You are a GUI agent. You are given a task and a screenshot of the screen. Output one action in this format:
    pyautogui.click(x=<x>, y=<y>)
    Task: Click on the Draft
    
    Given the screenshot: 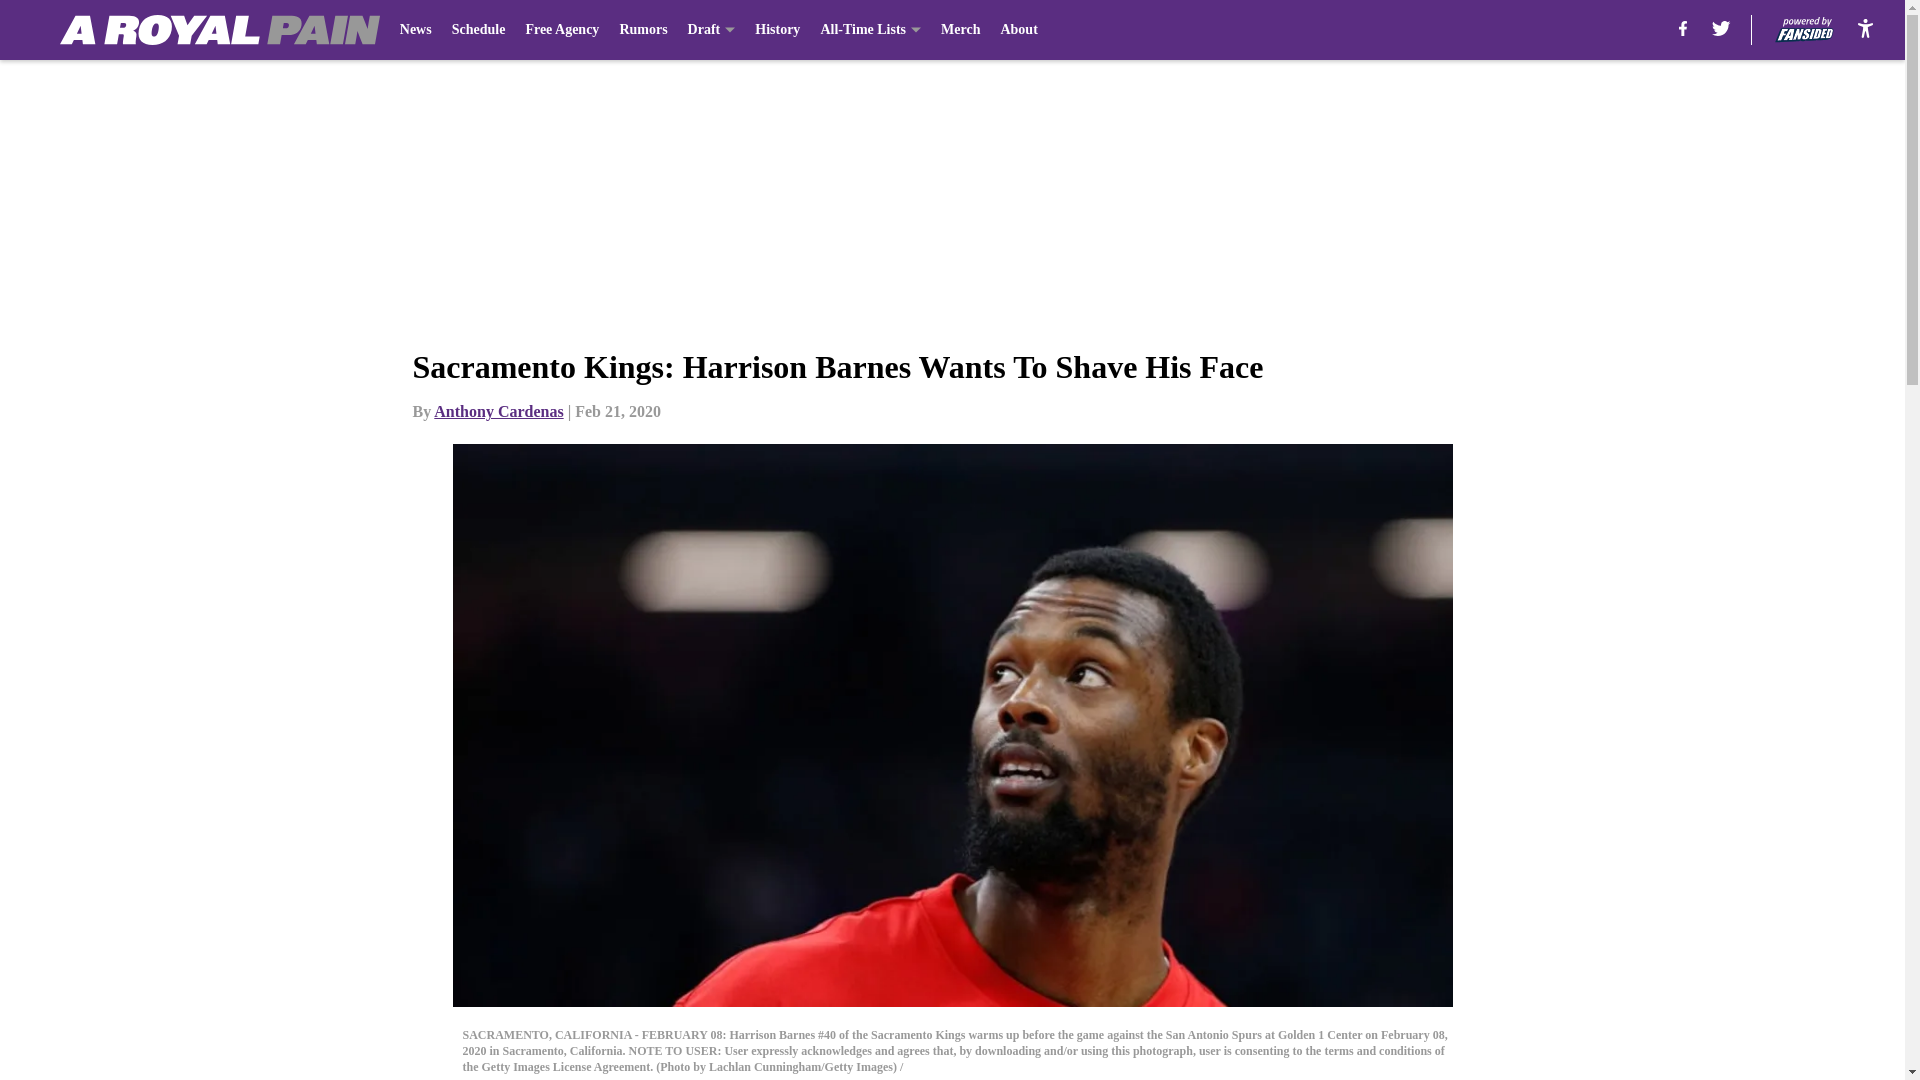 What is the action you would take?
    pyautogui.click(x=711, y=30)
    